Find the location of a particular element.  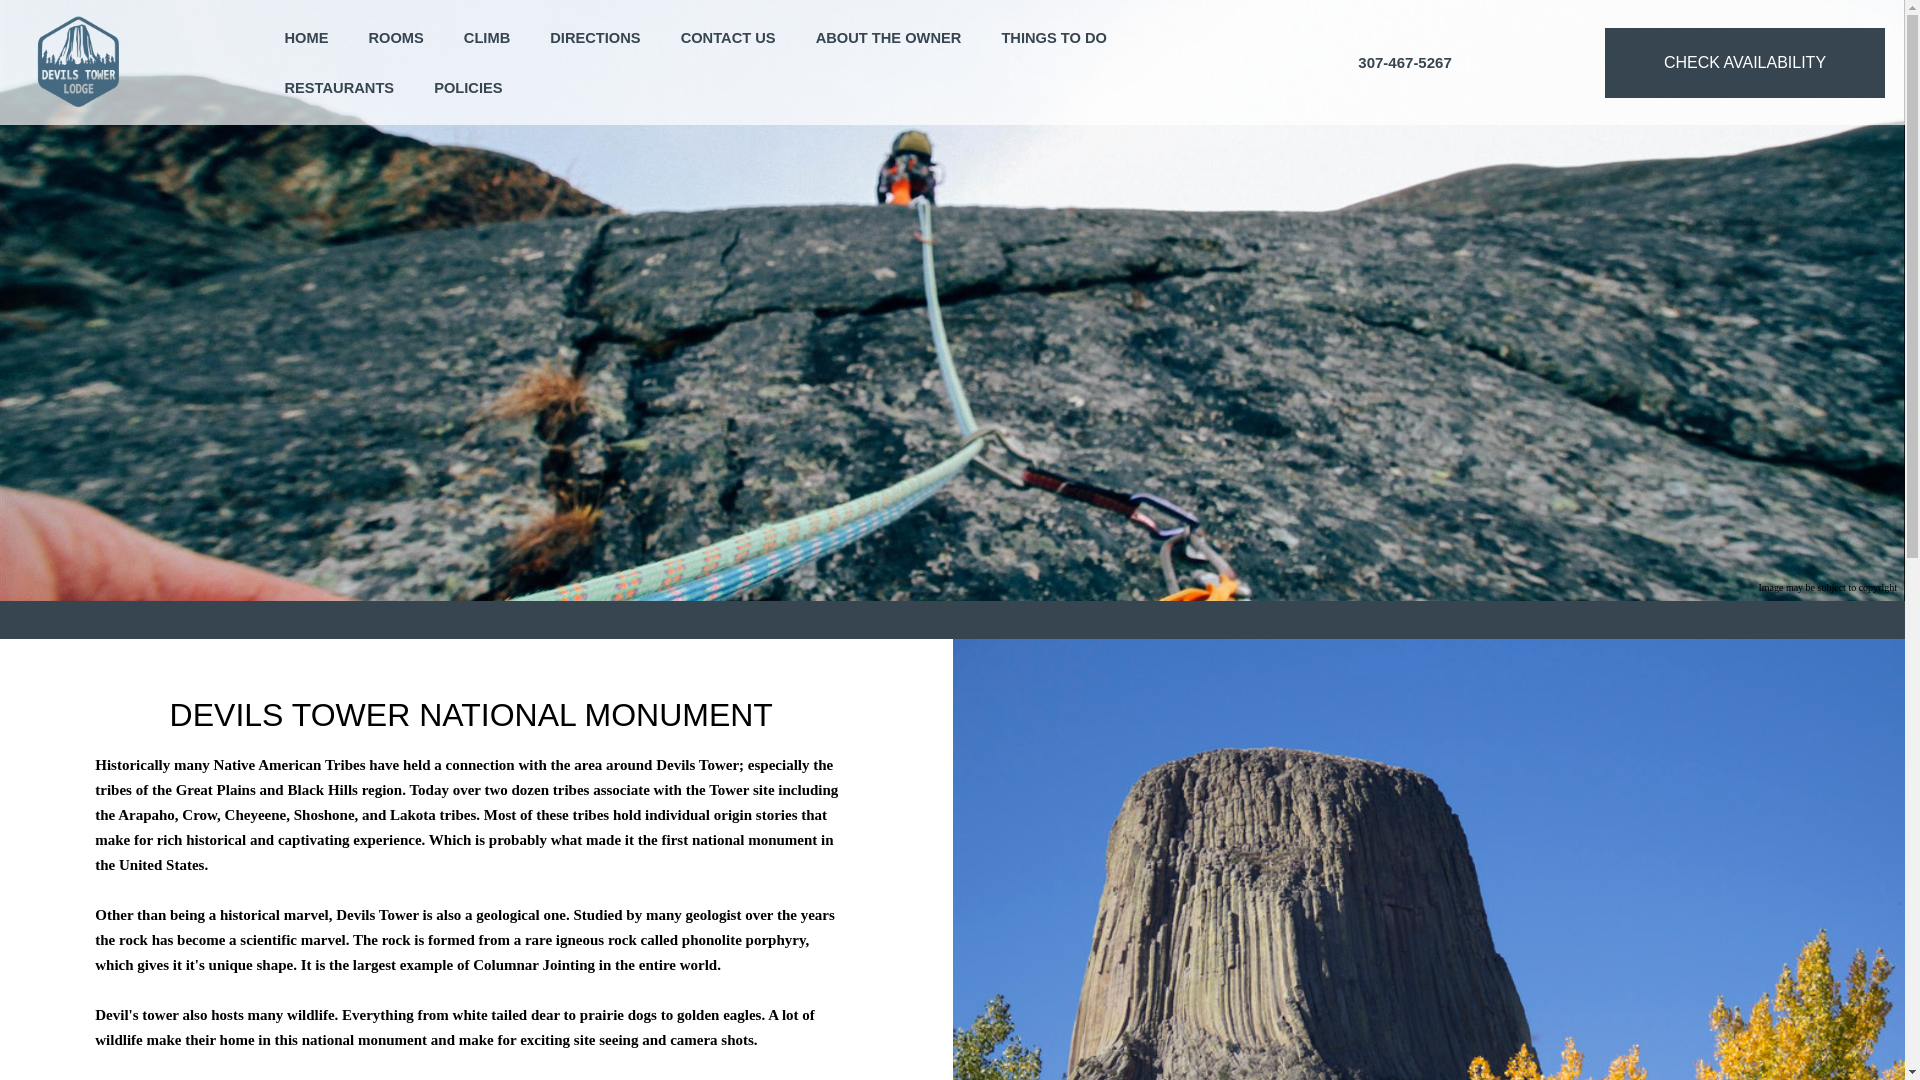

RESTAURANTS is located at coordinates (338, 88).